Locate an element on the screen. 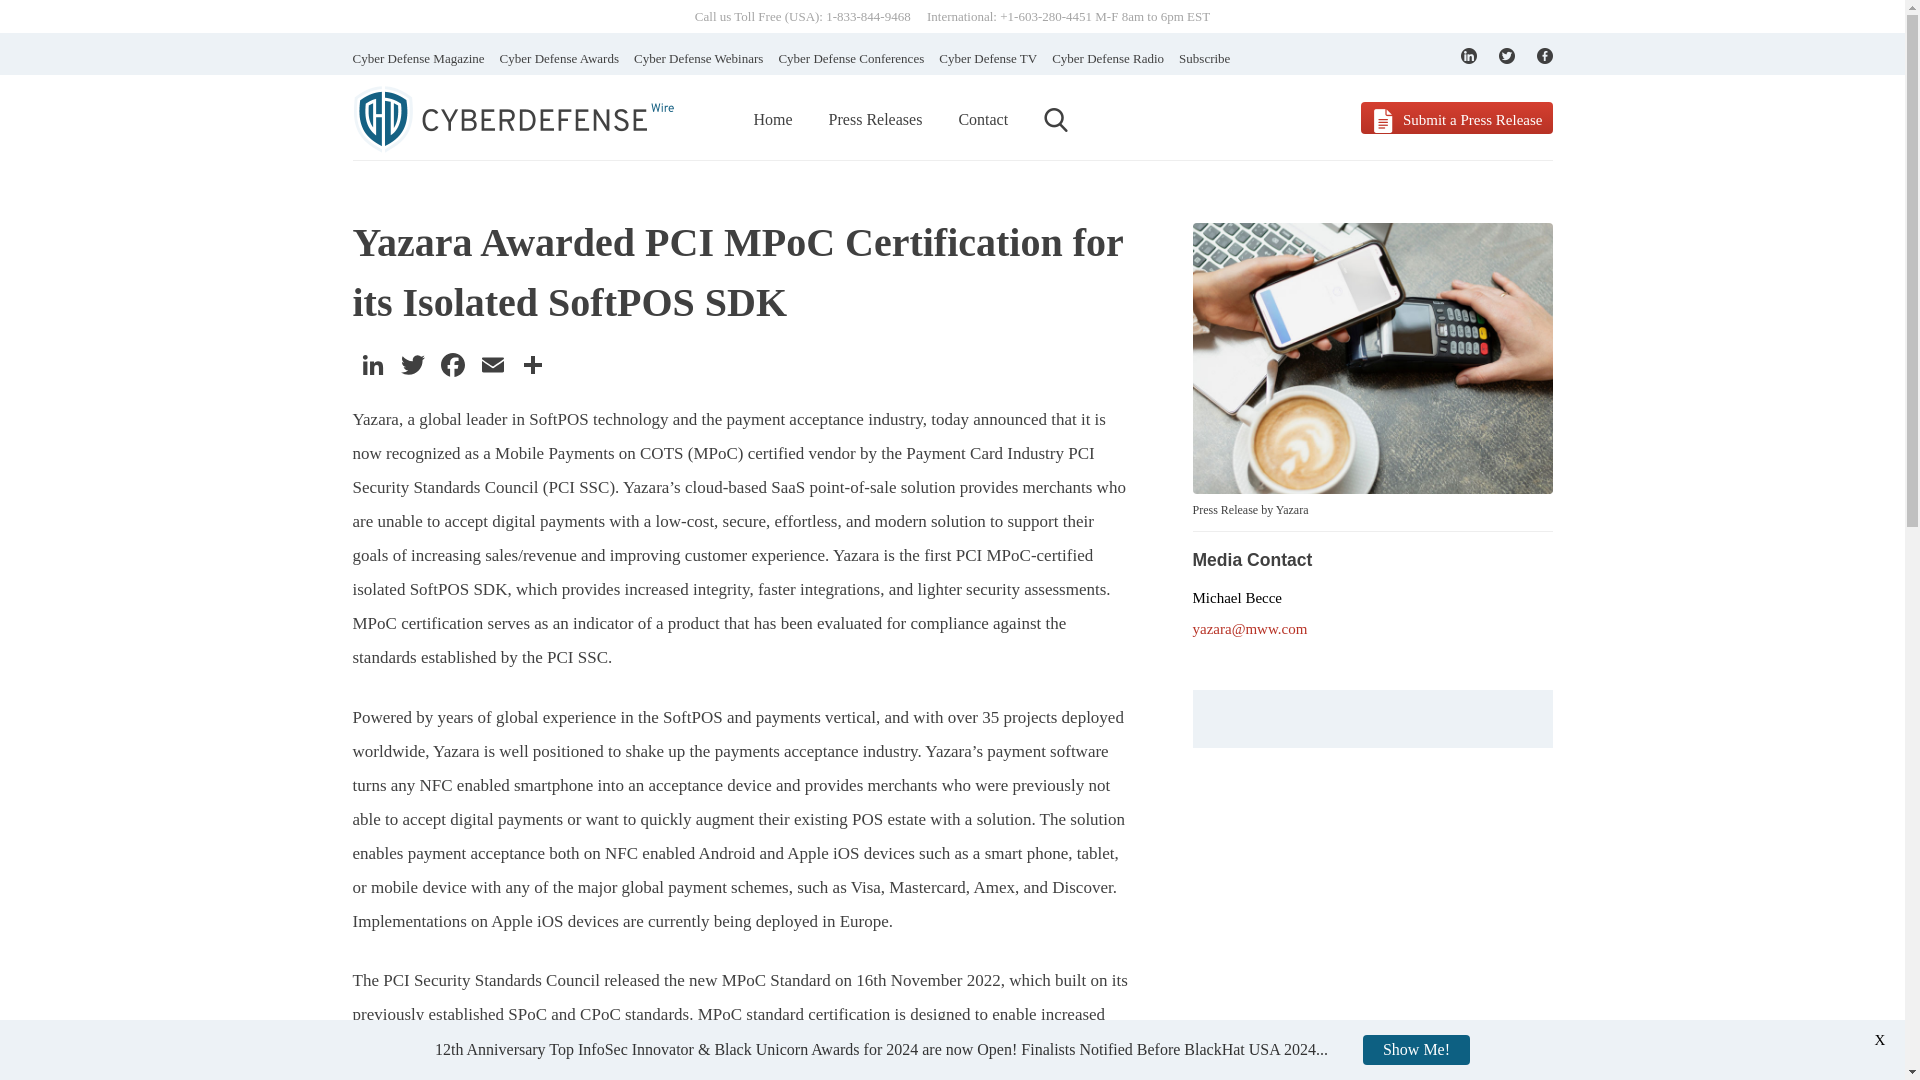 This screenshot has width=1920, height=1080. Subscribe is located at coordinates (1204, 58).